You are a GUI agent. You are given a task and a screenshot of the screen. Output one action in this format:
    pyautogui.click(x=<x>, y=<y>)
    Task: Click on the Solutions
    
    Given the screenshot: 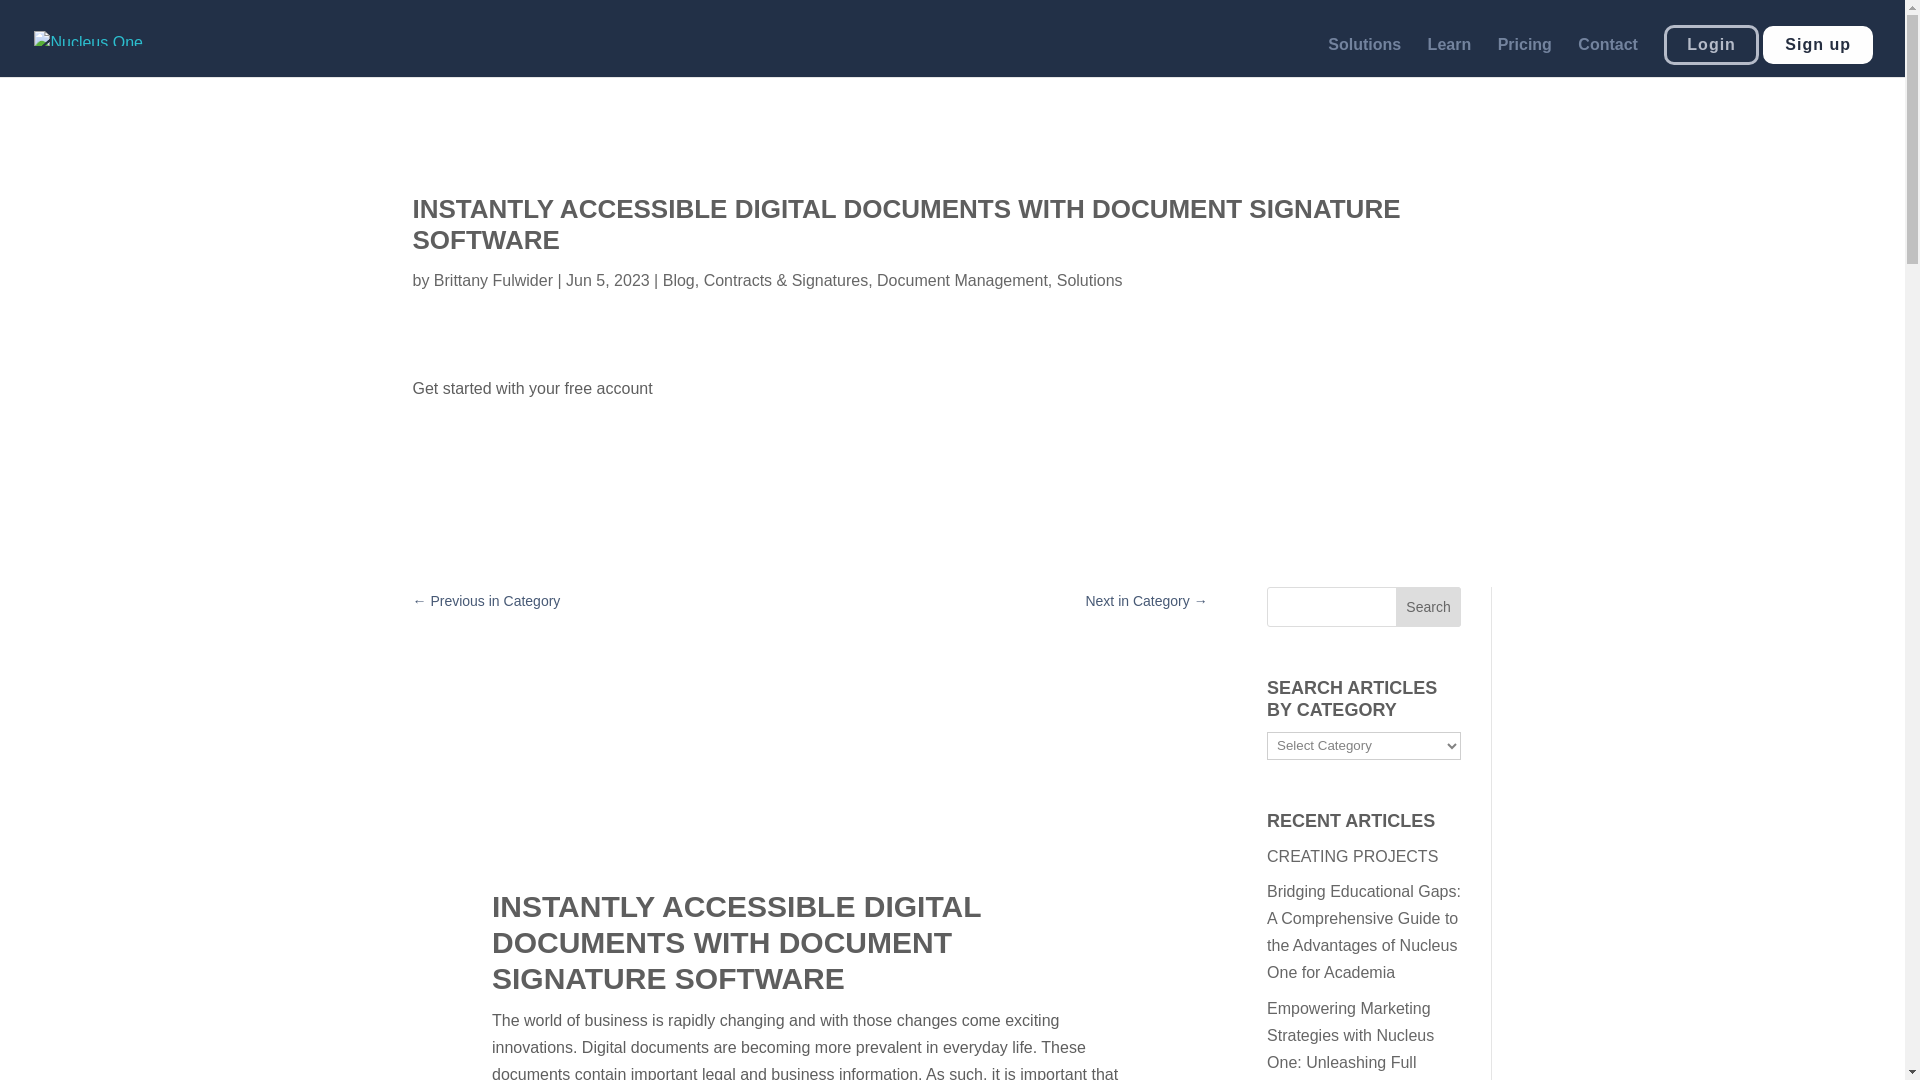 What is the action you would take?
    pyautogui.click(x=1364, y=56)
    